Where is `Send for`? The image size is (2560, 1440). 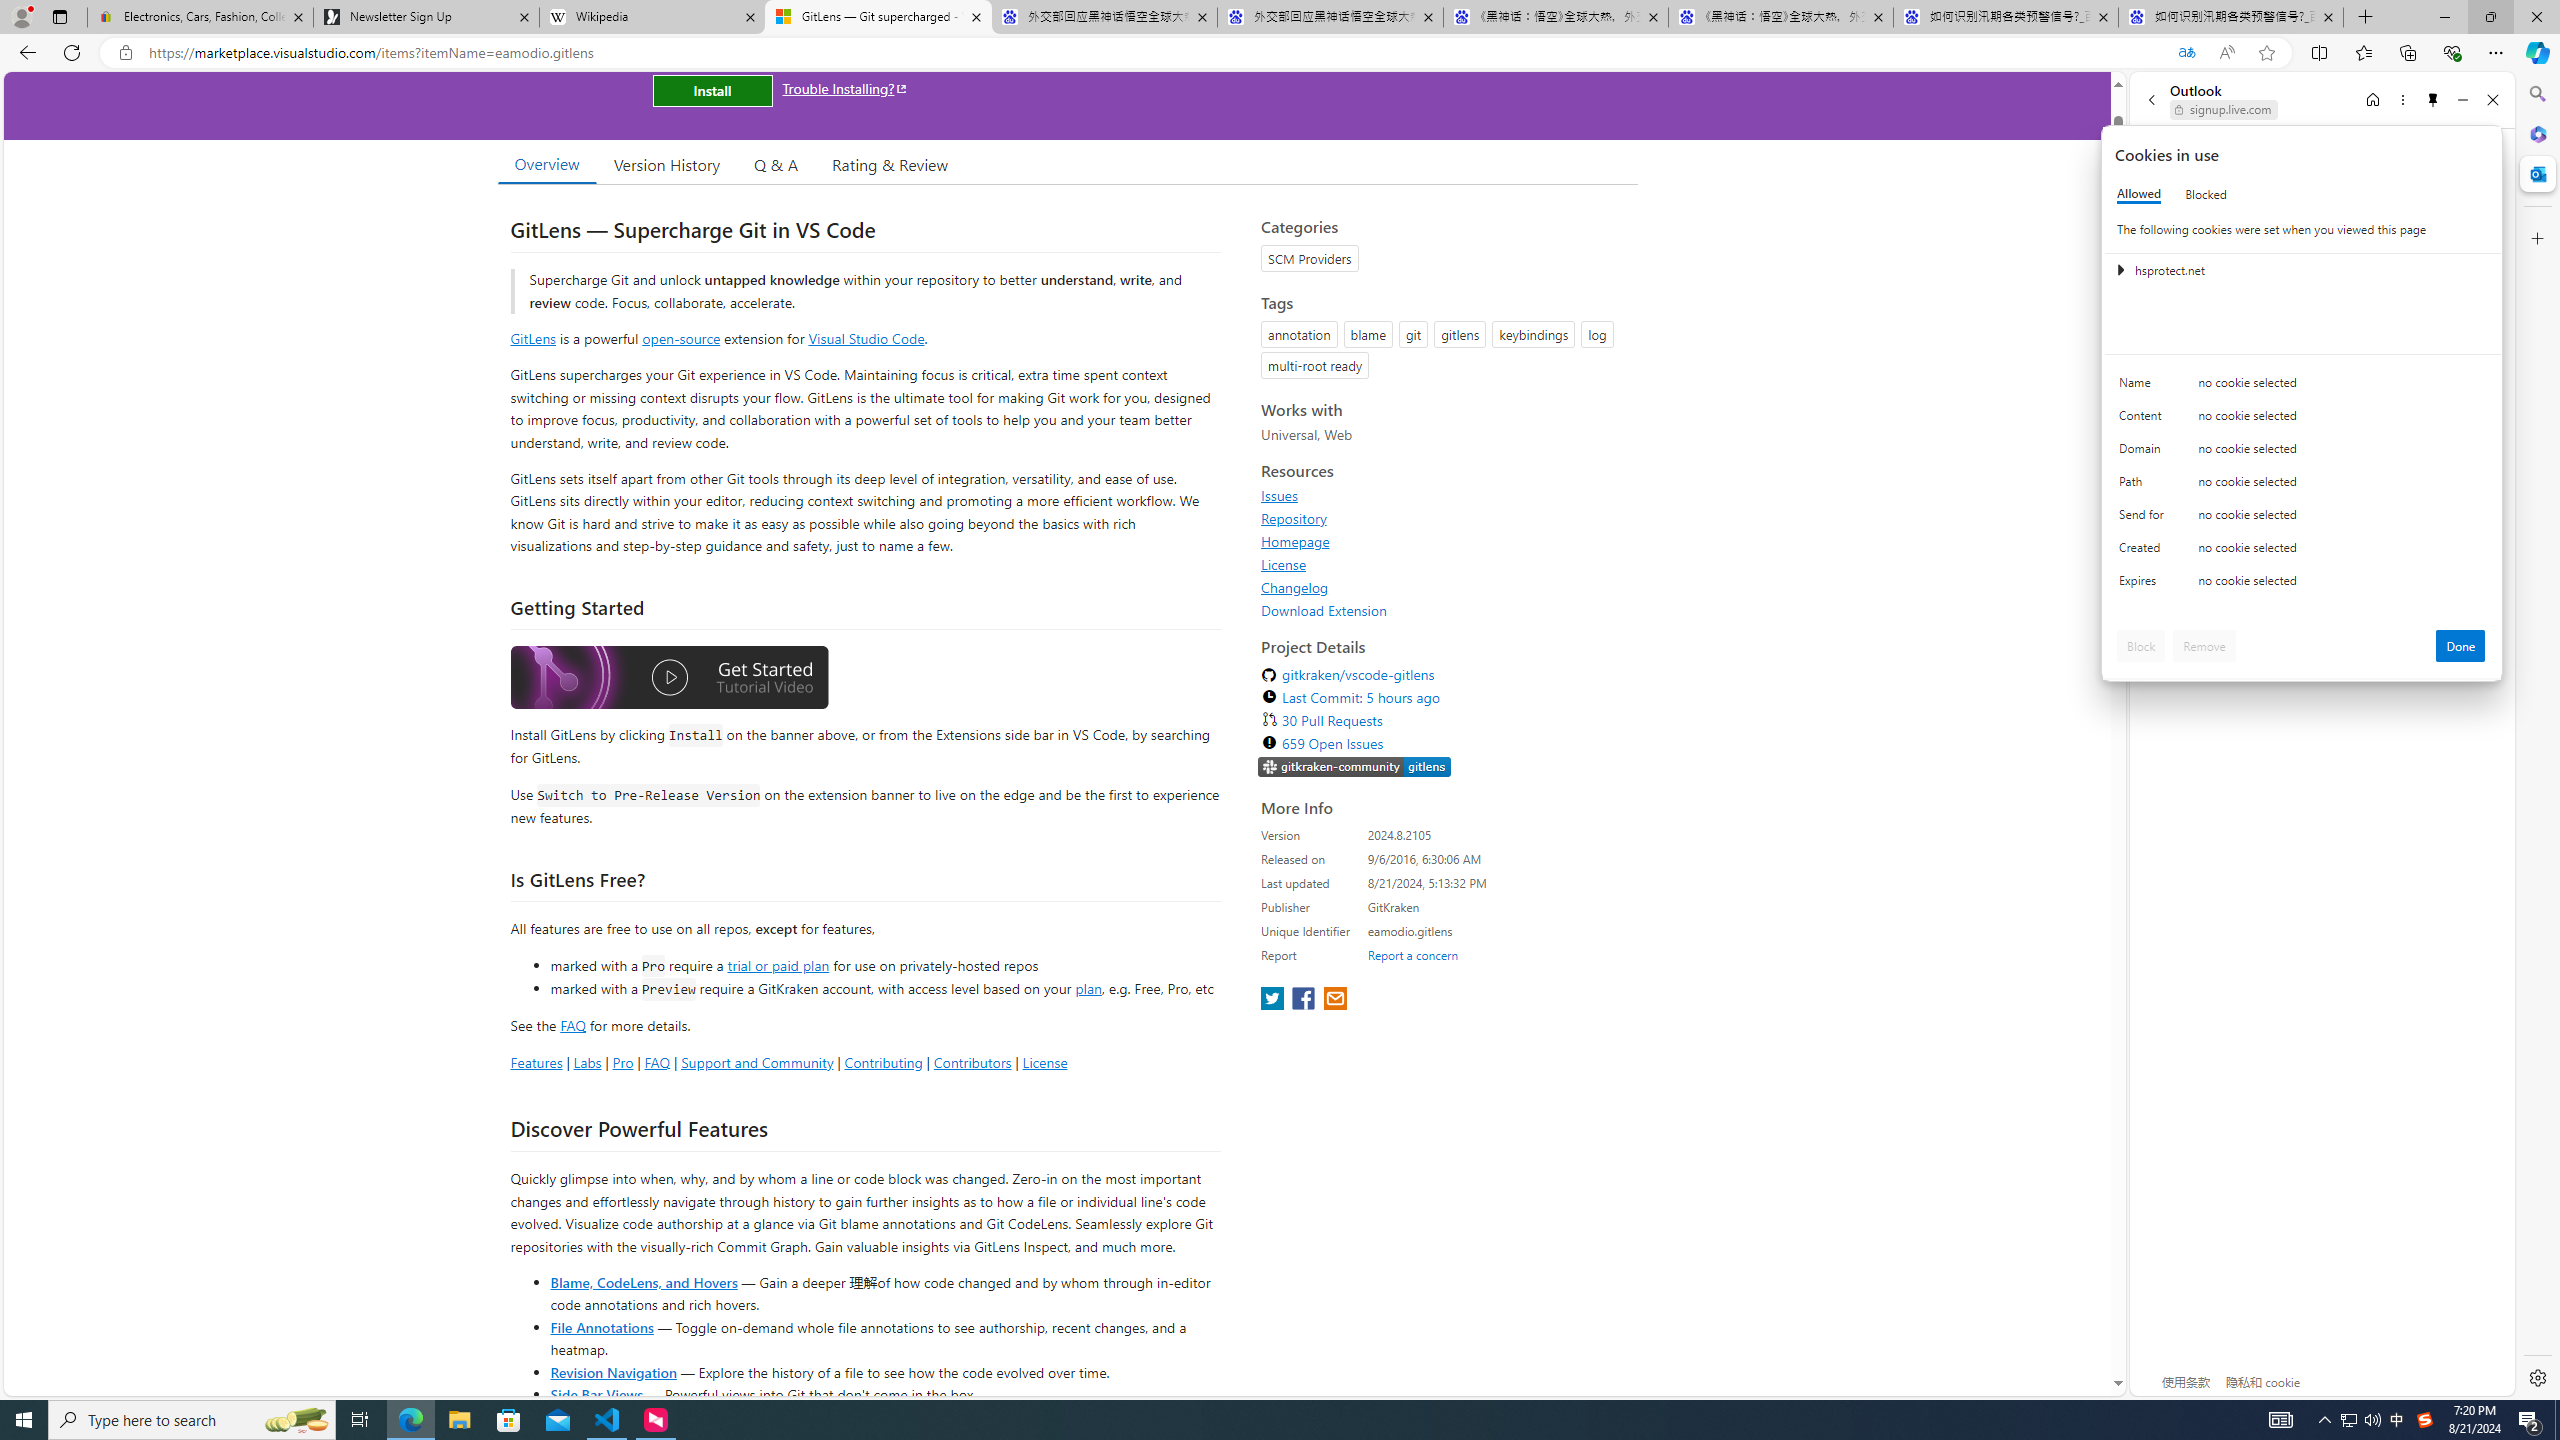
Send for is located at coordinates (2145, 519).